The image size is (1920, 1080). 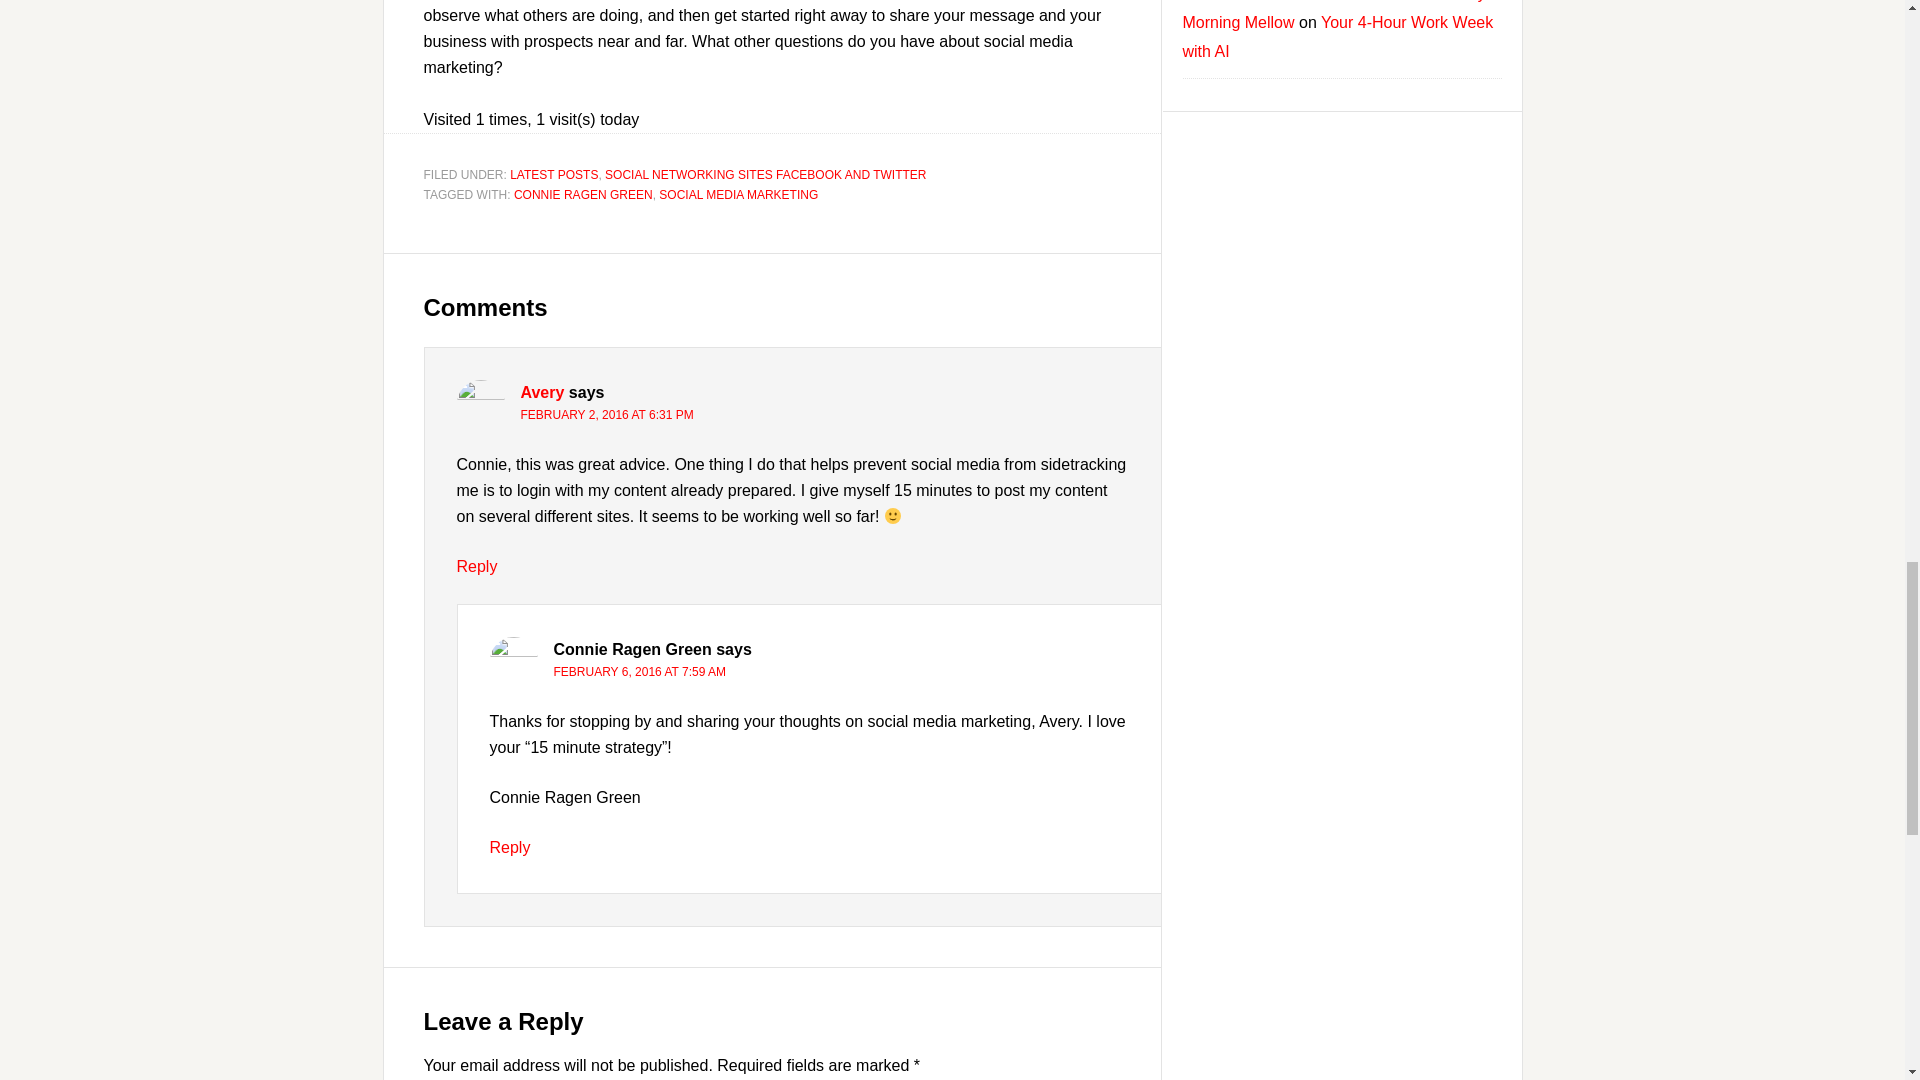 I want to click on FEBRUARY 2, 2016 AT 6:31 PM, so click(x=606, y=415).